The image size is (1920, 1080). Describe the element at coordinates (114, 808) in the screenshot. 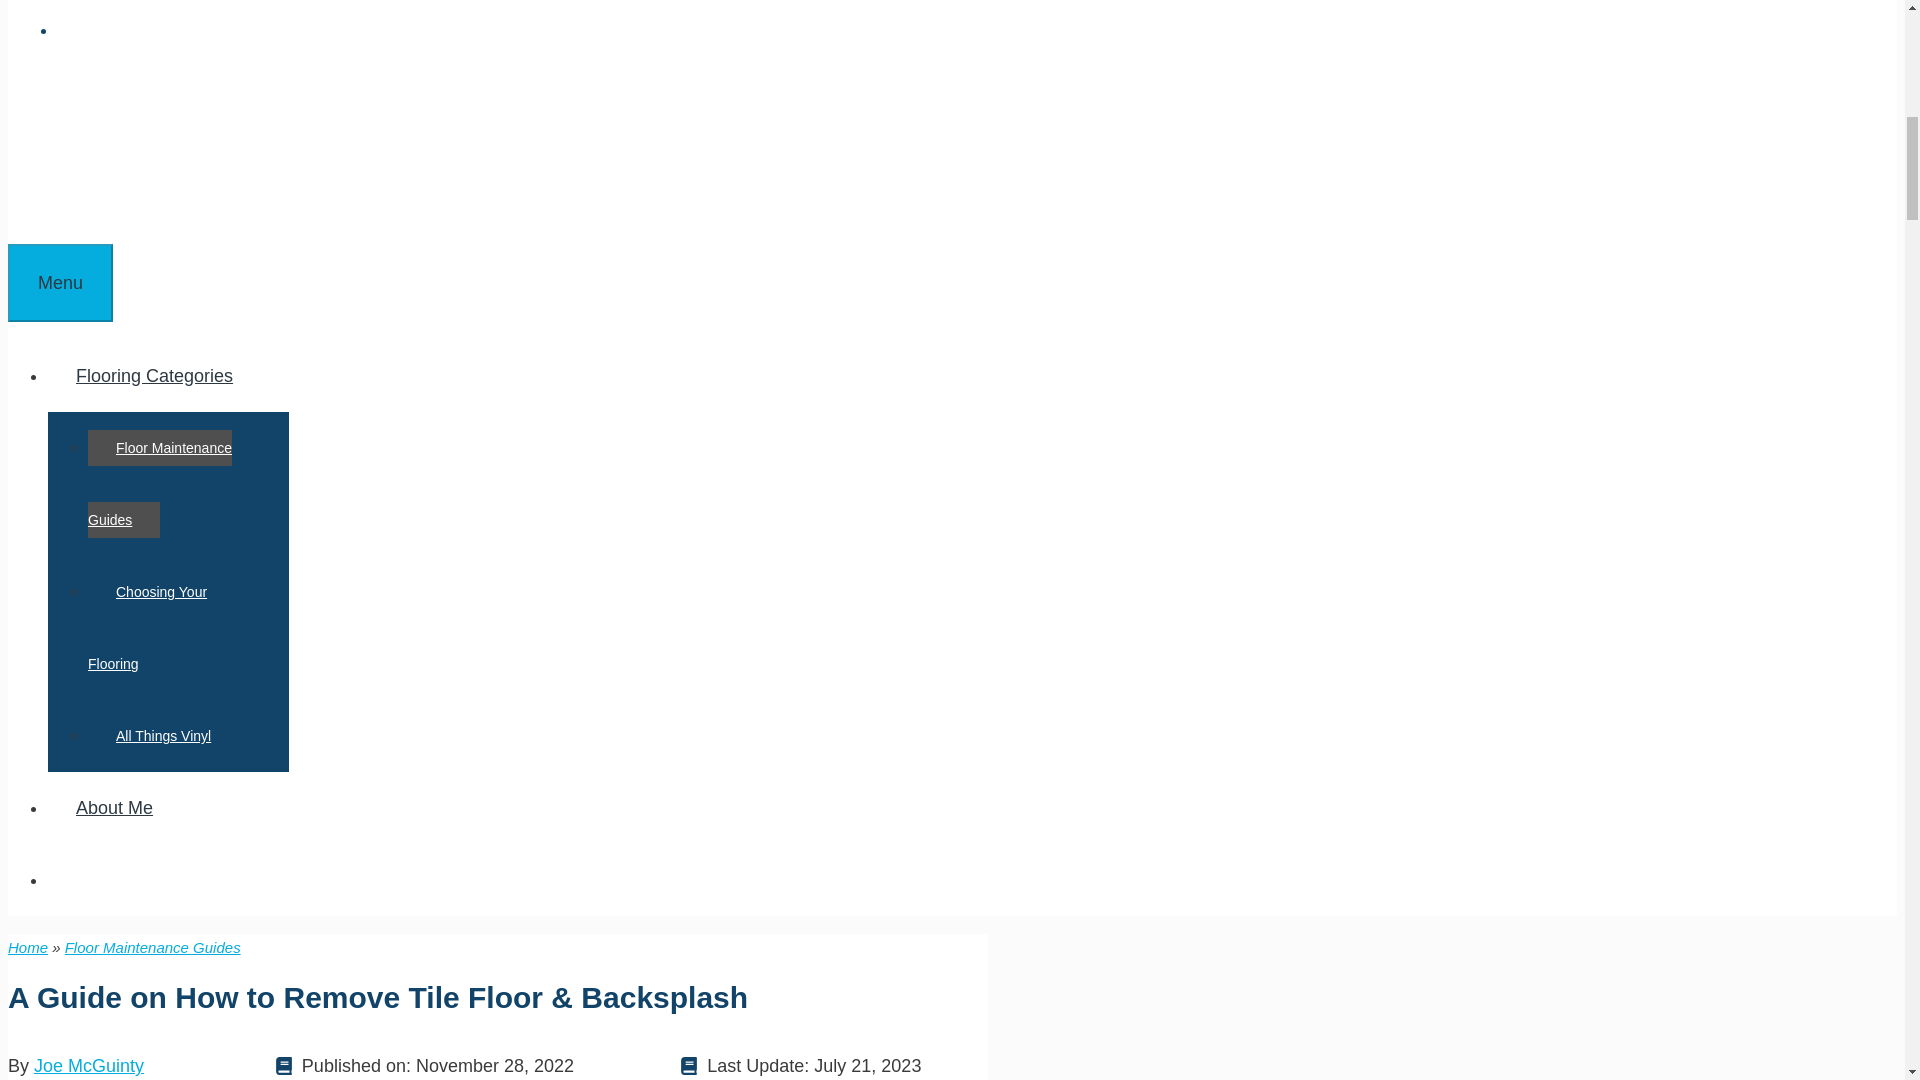

I see `About Me` at that location.